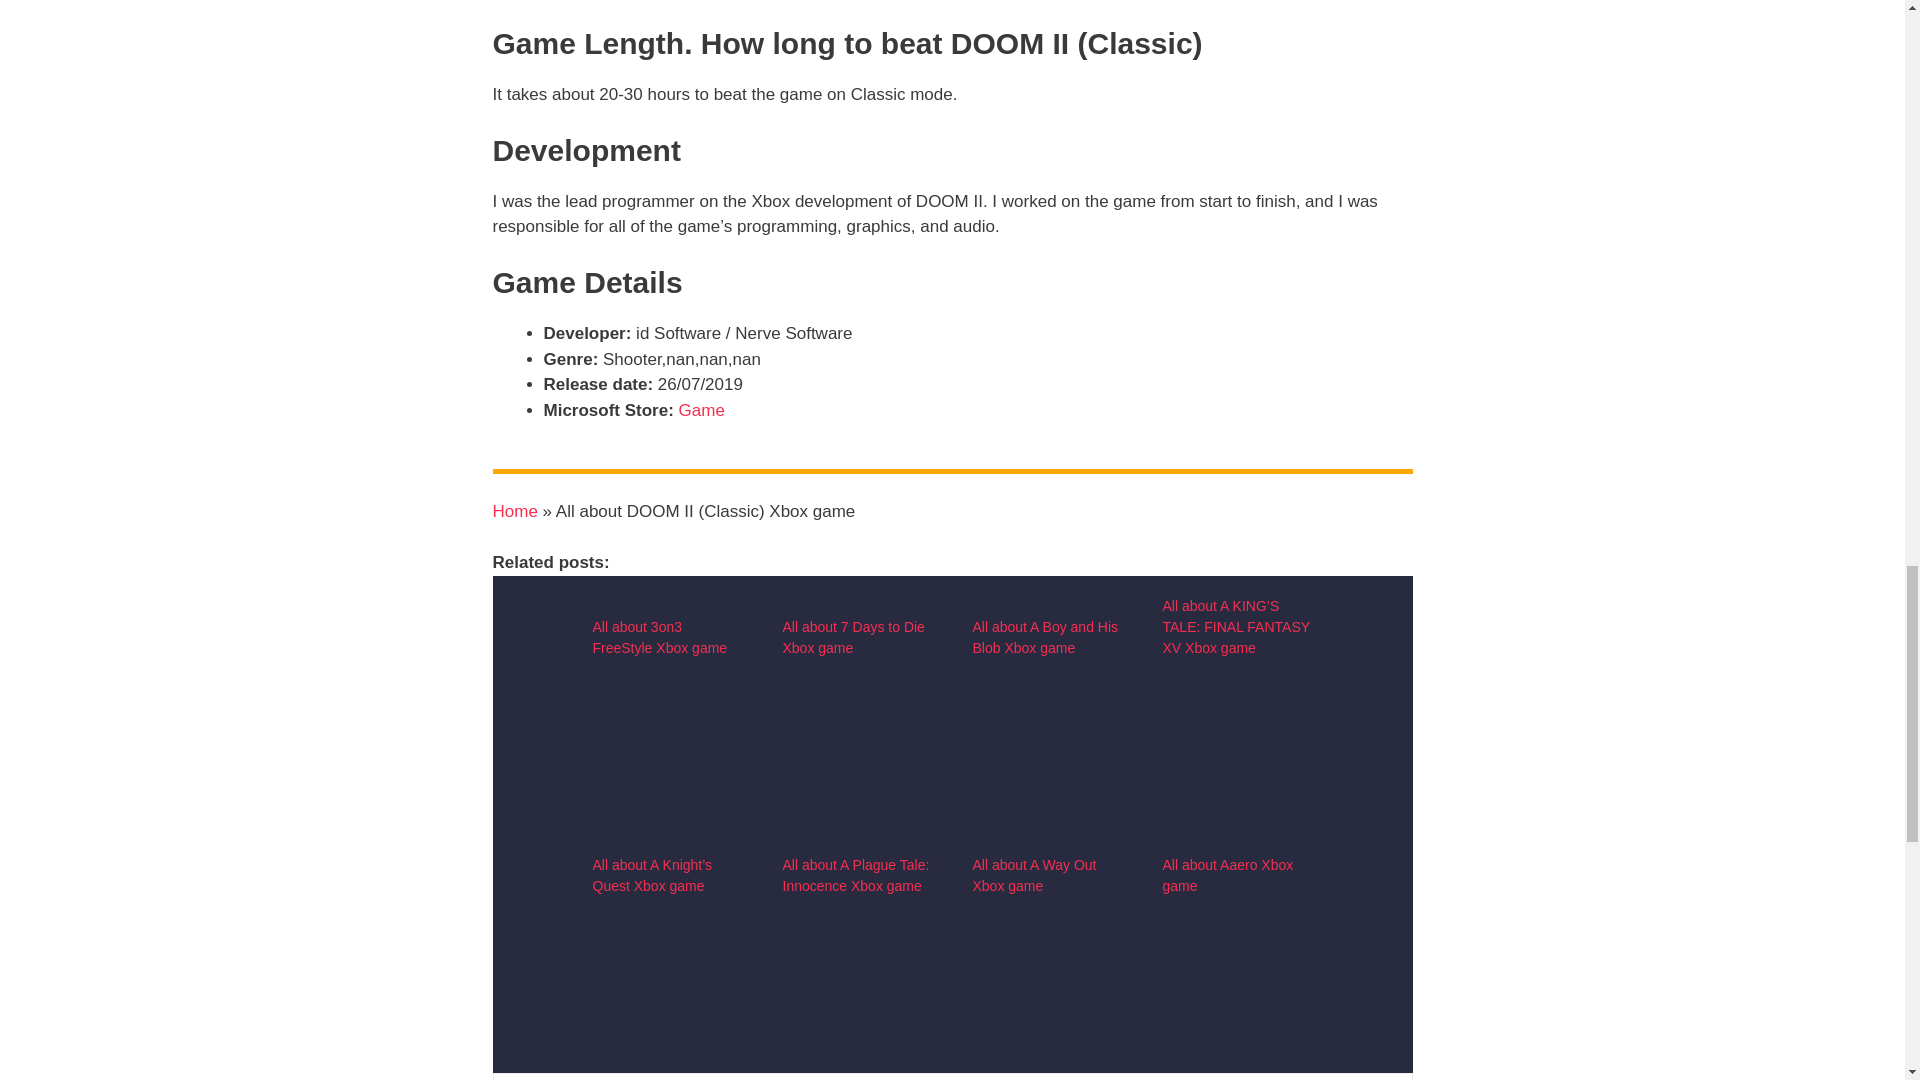  I want to click on All about A Plague Tale: Innocence Xbox game, so click(856, 1056).